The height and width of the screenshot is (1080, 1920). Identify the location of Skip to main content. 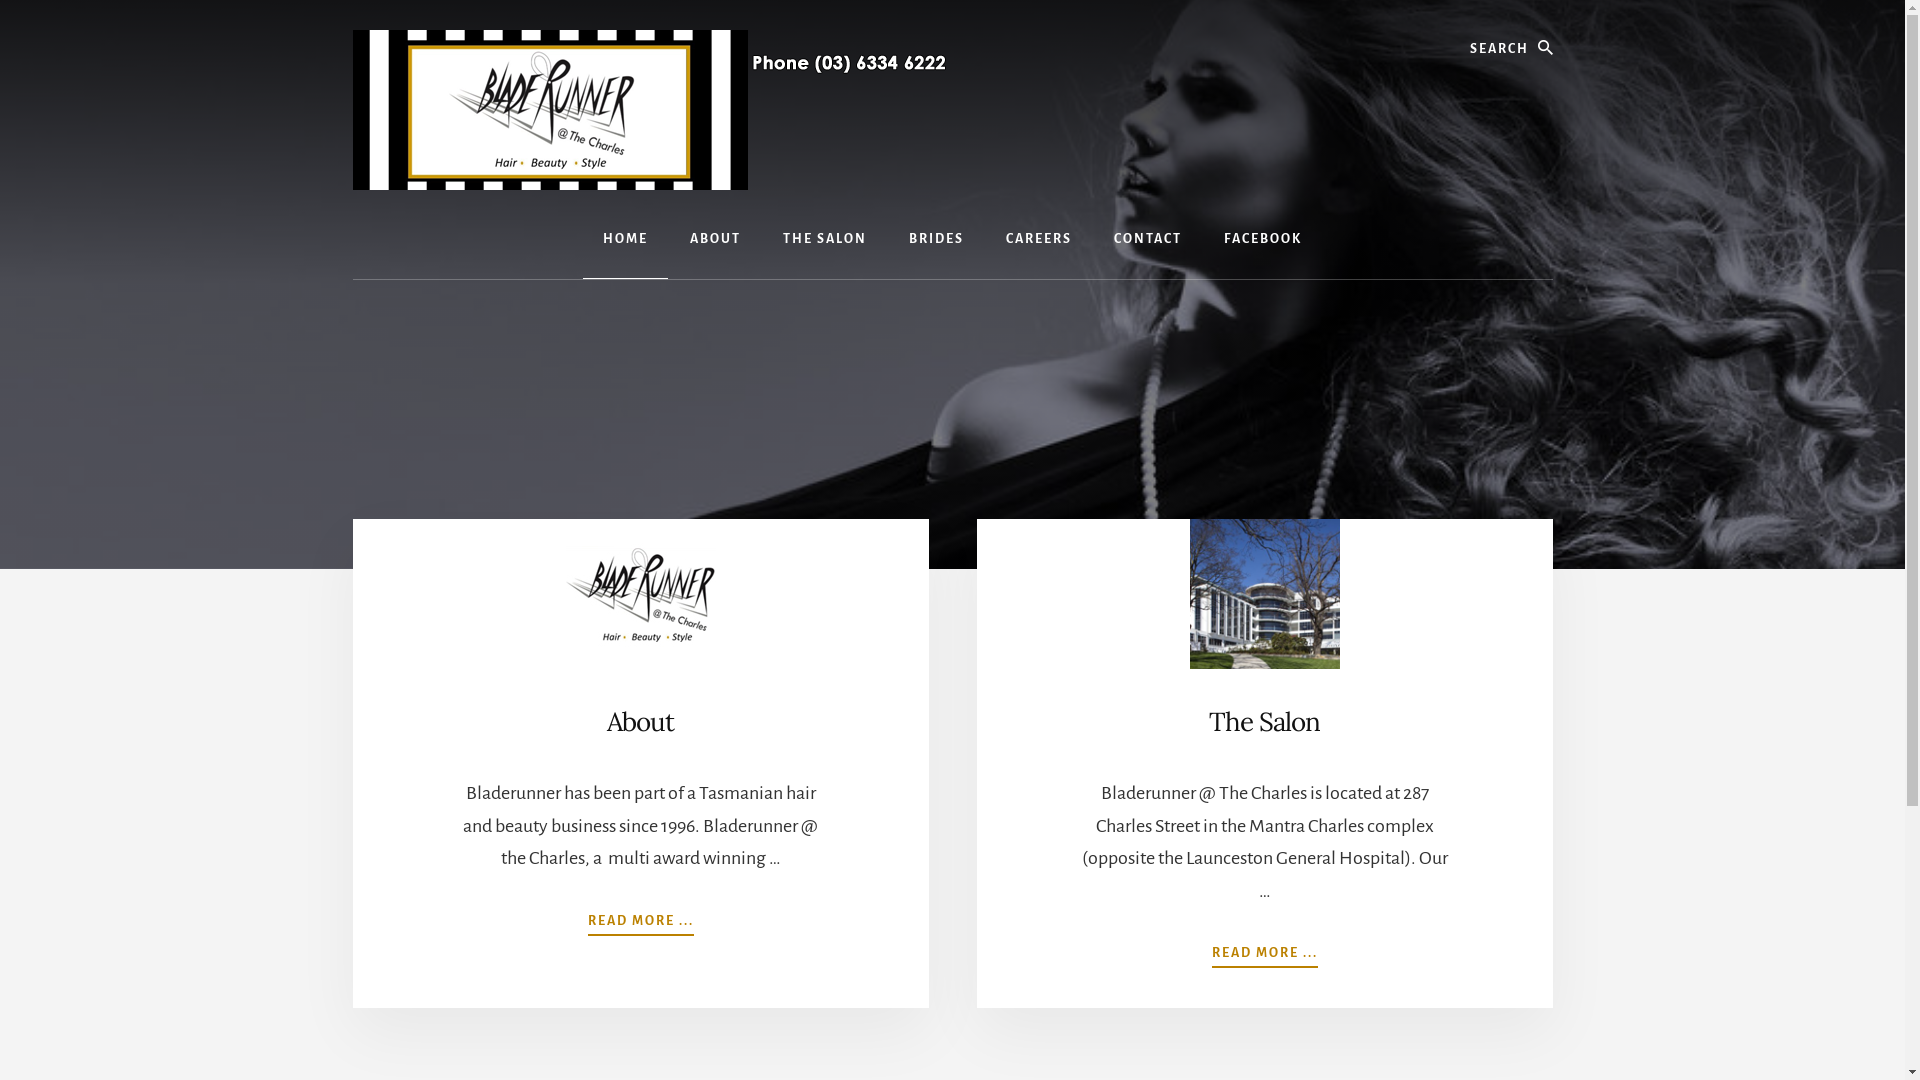
(0, 0).